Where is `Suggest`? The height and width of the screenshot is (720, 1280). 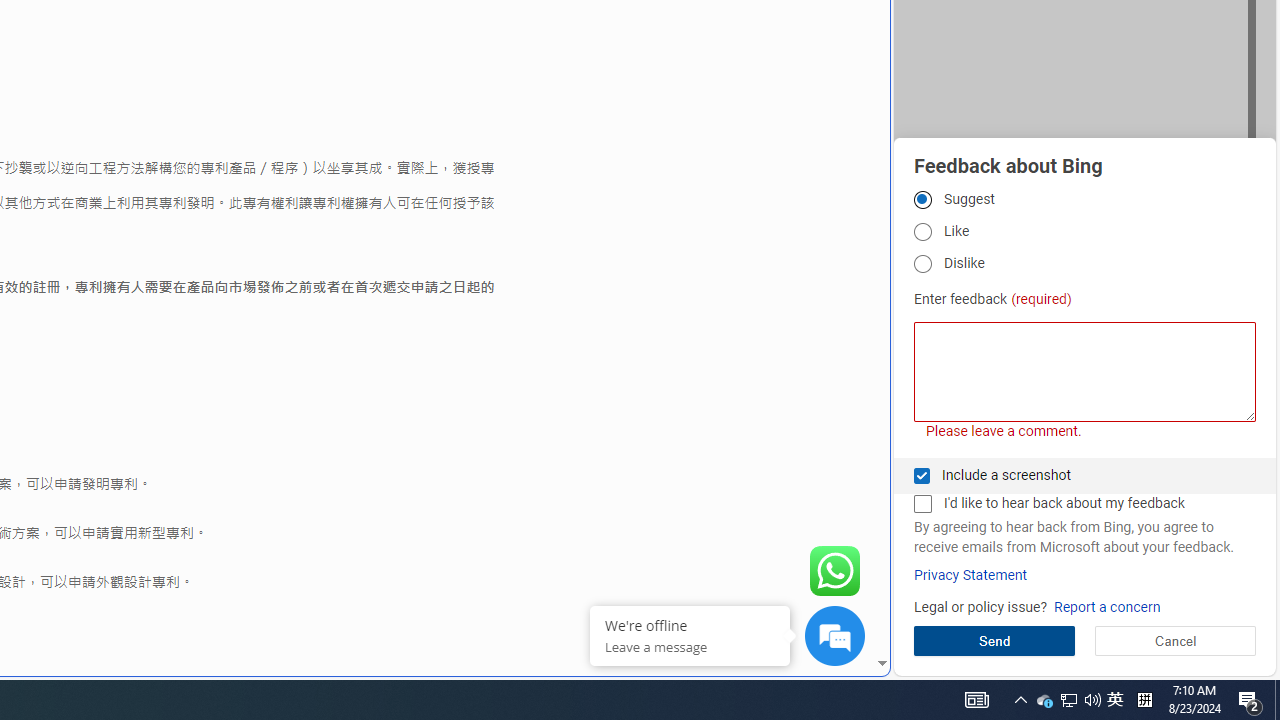
Suggest is located at coordinates (922, 199).